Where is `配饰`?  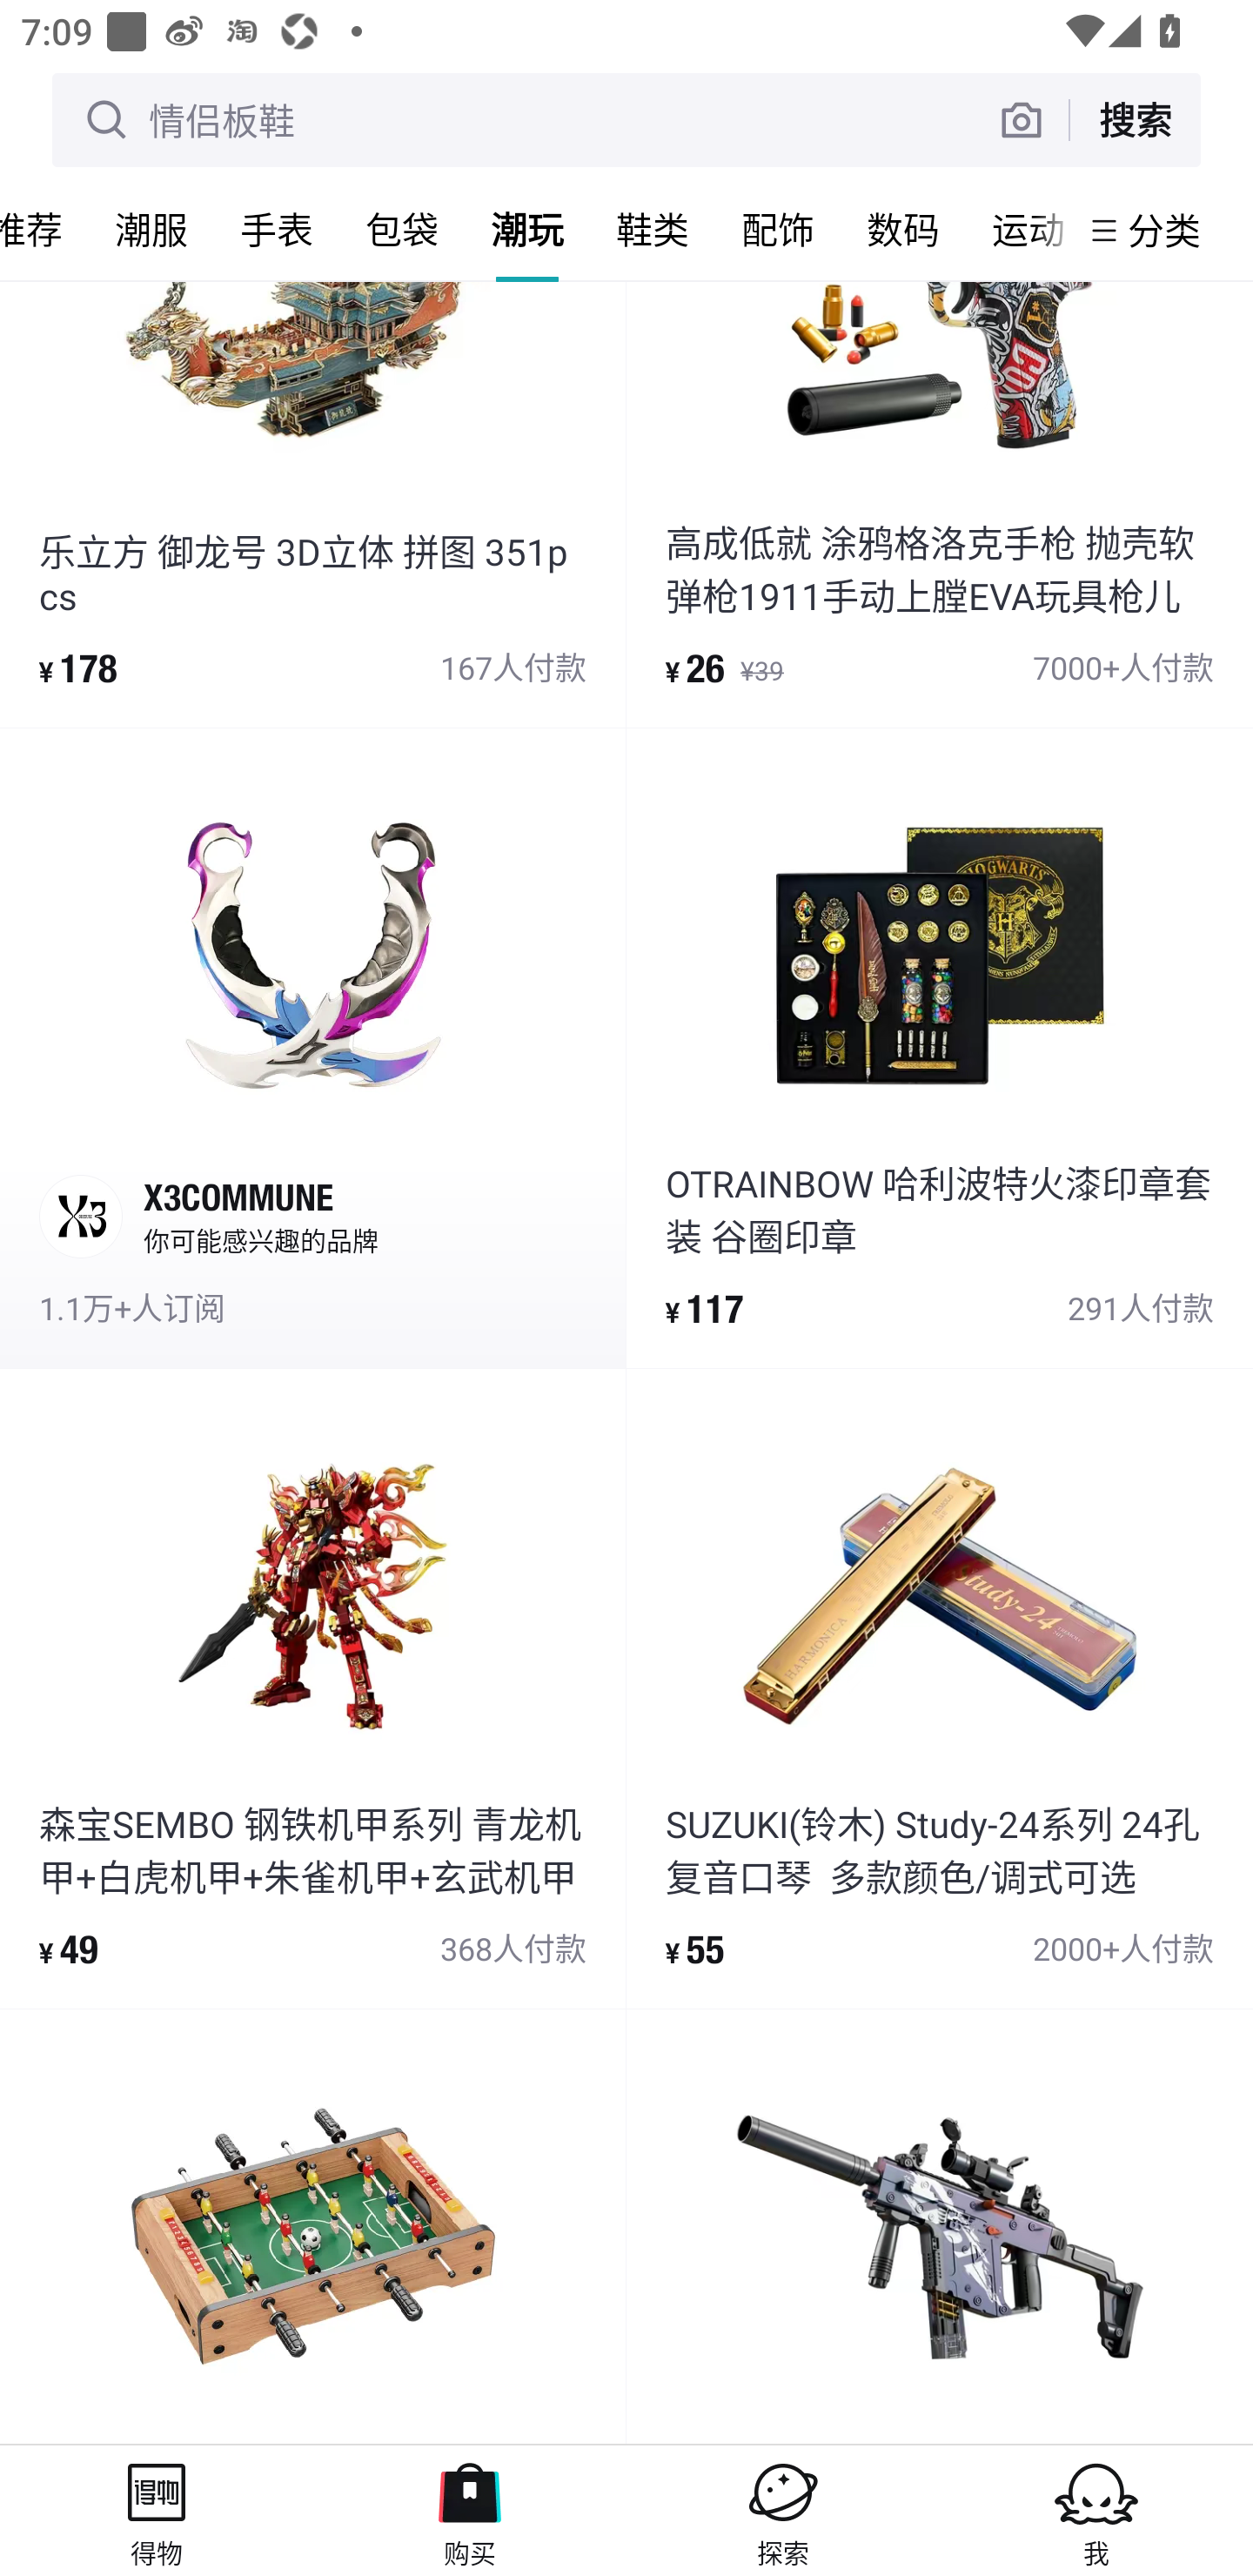 配饰 is located at coordinates (778, 229).